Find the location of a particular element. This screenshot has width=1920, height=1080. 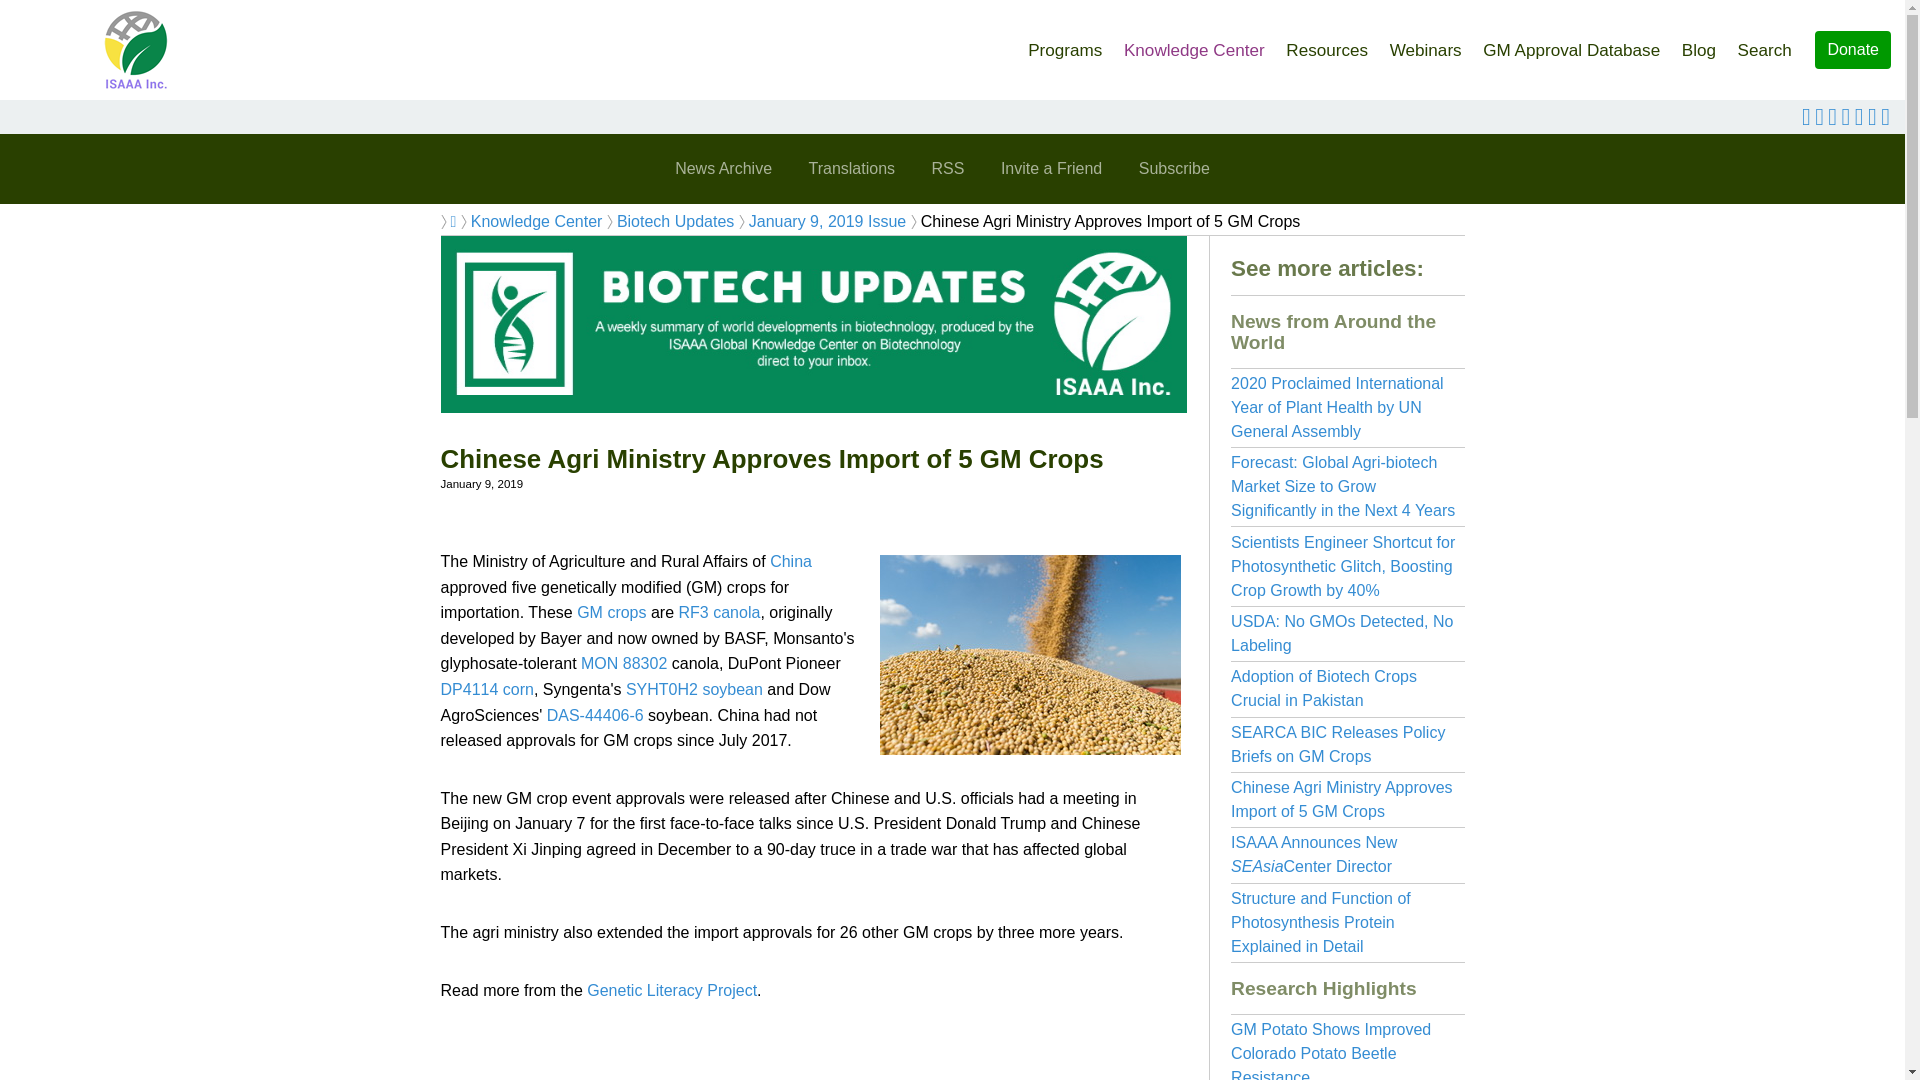

Translations is located at coordinates (850, 168).